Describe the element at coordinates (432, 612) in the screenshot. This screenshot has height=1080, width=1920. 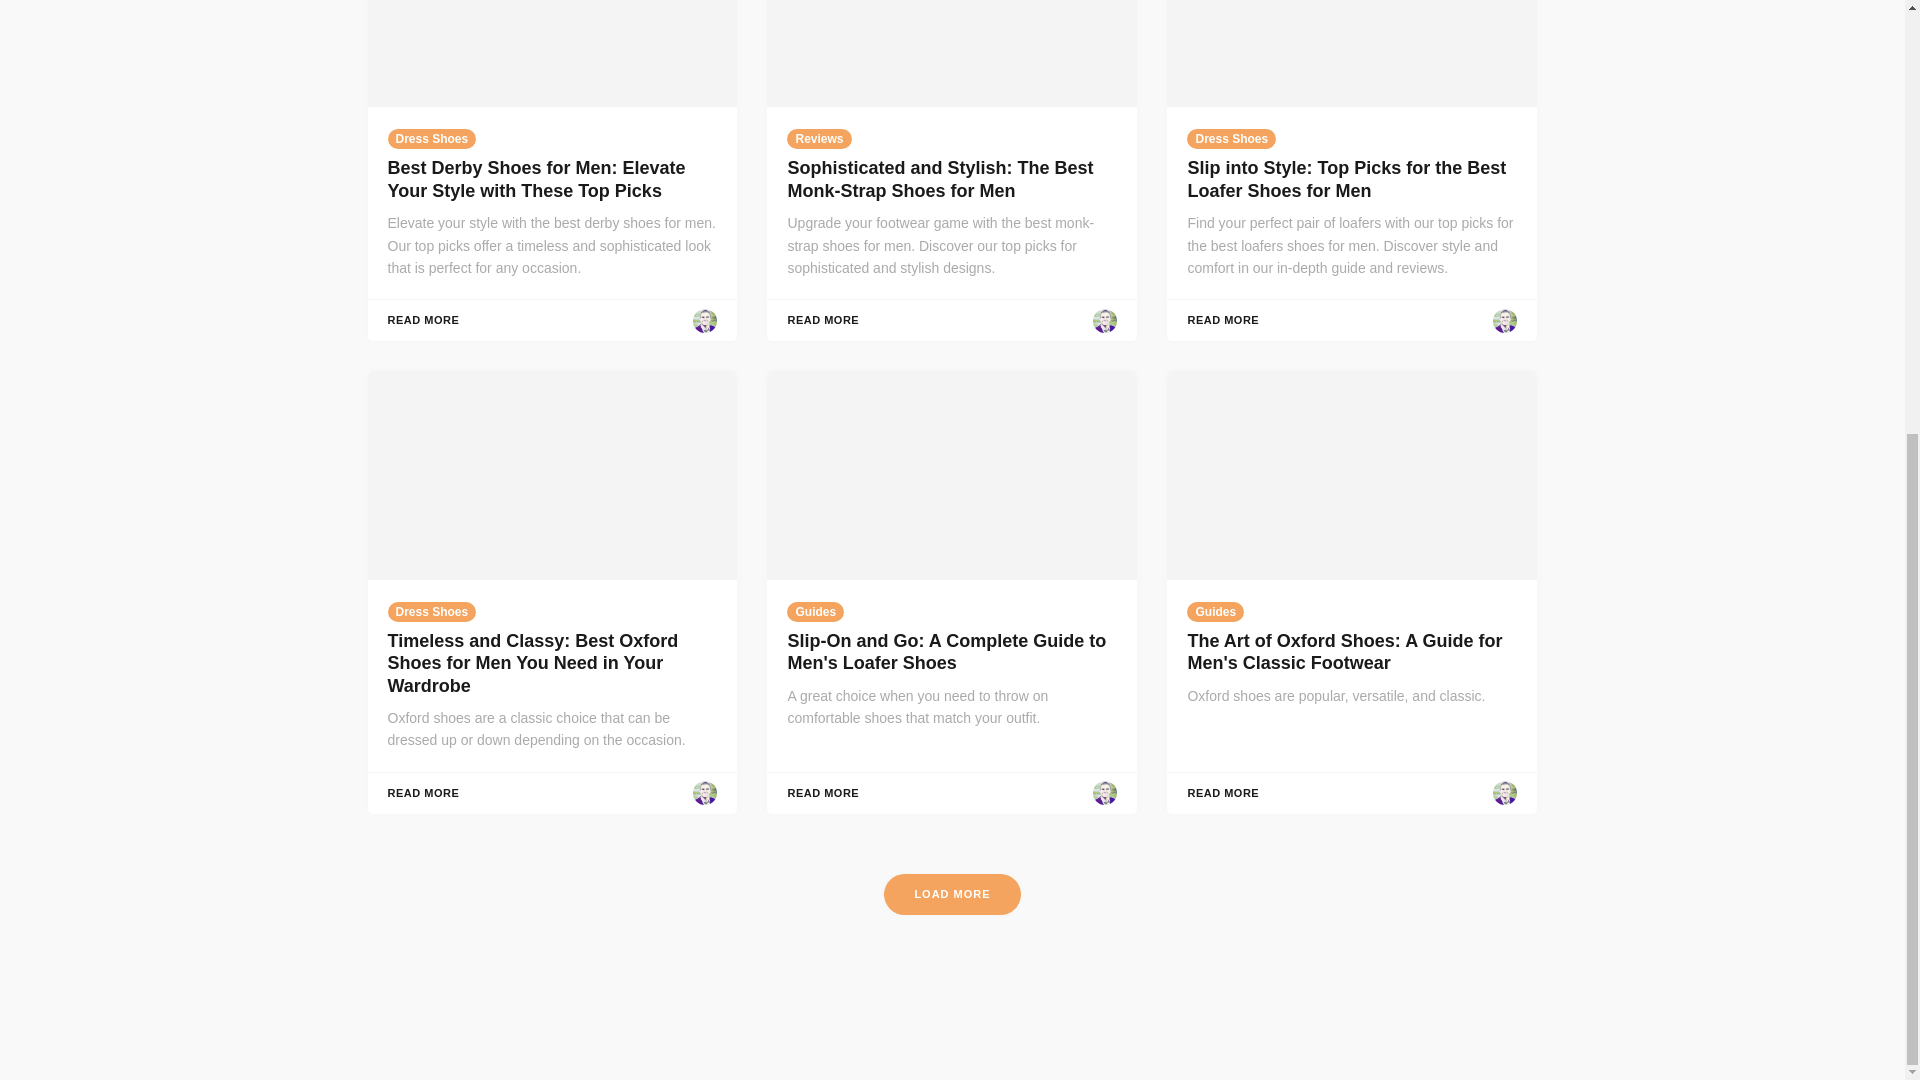
I see `Dress Shoes` at that location.